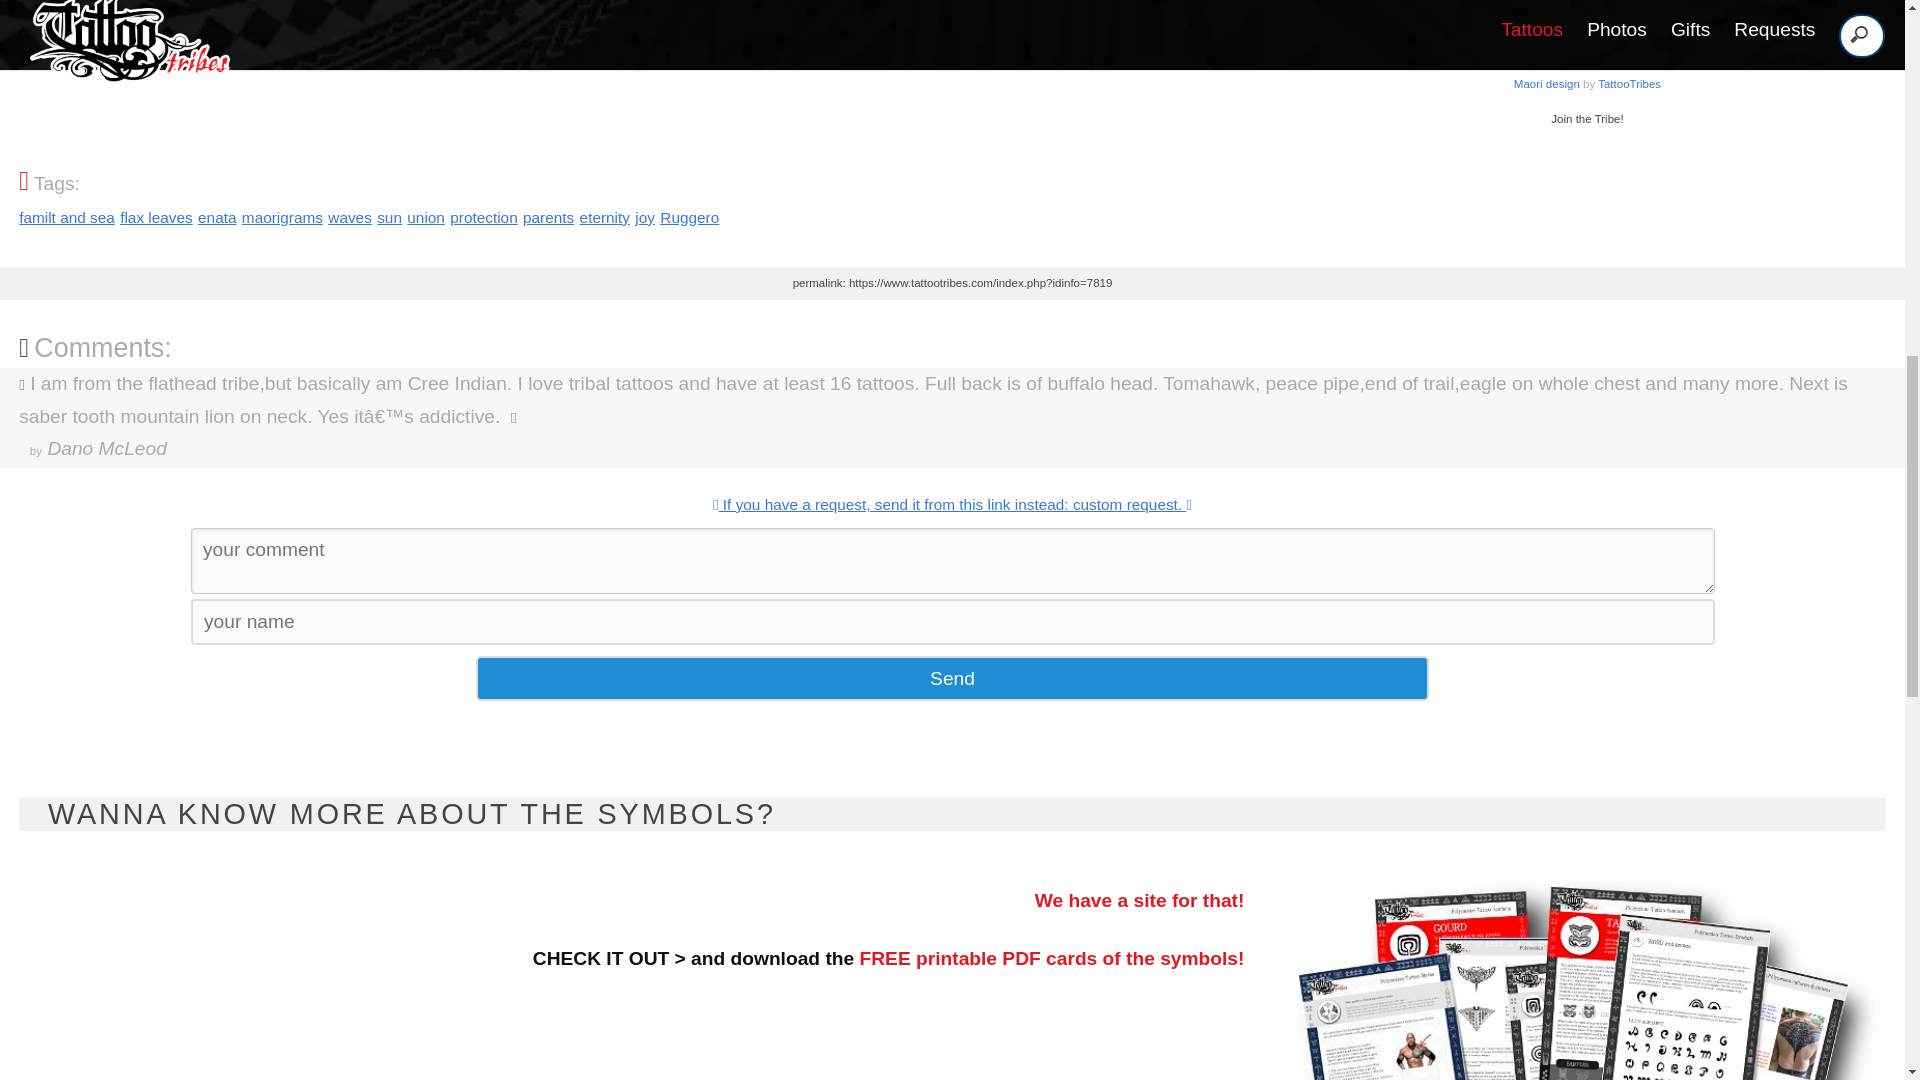  I want to click on MANA ATUA - white mug, so click(156, 217).